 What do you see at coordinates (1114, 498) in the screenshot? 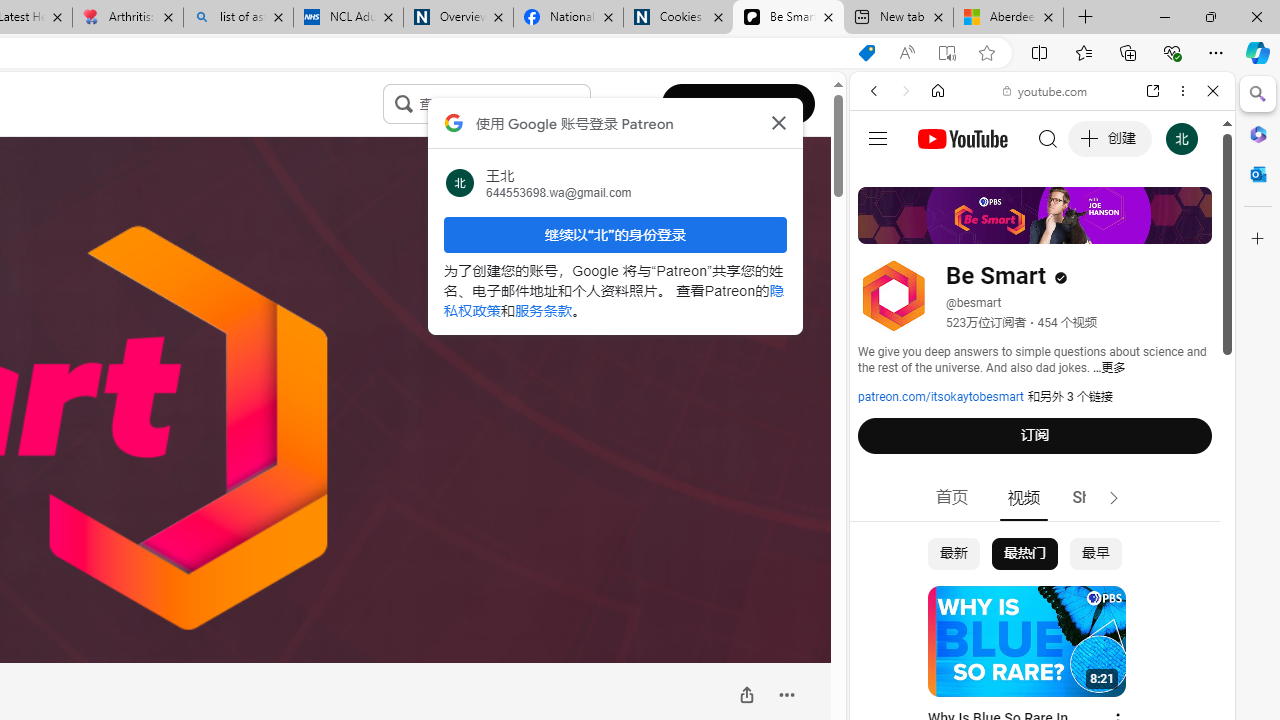
I see `AutomationID: right` at bounding box center [1114, 498].